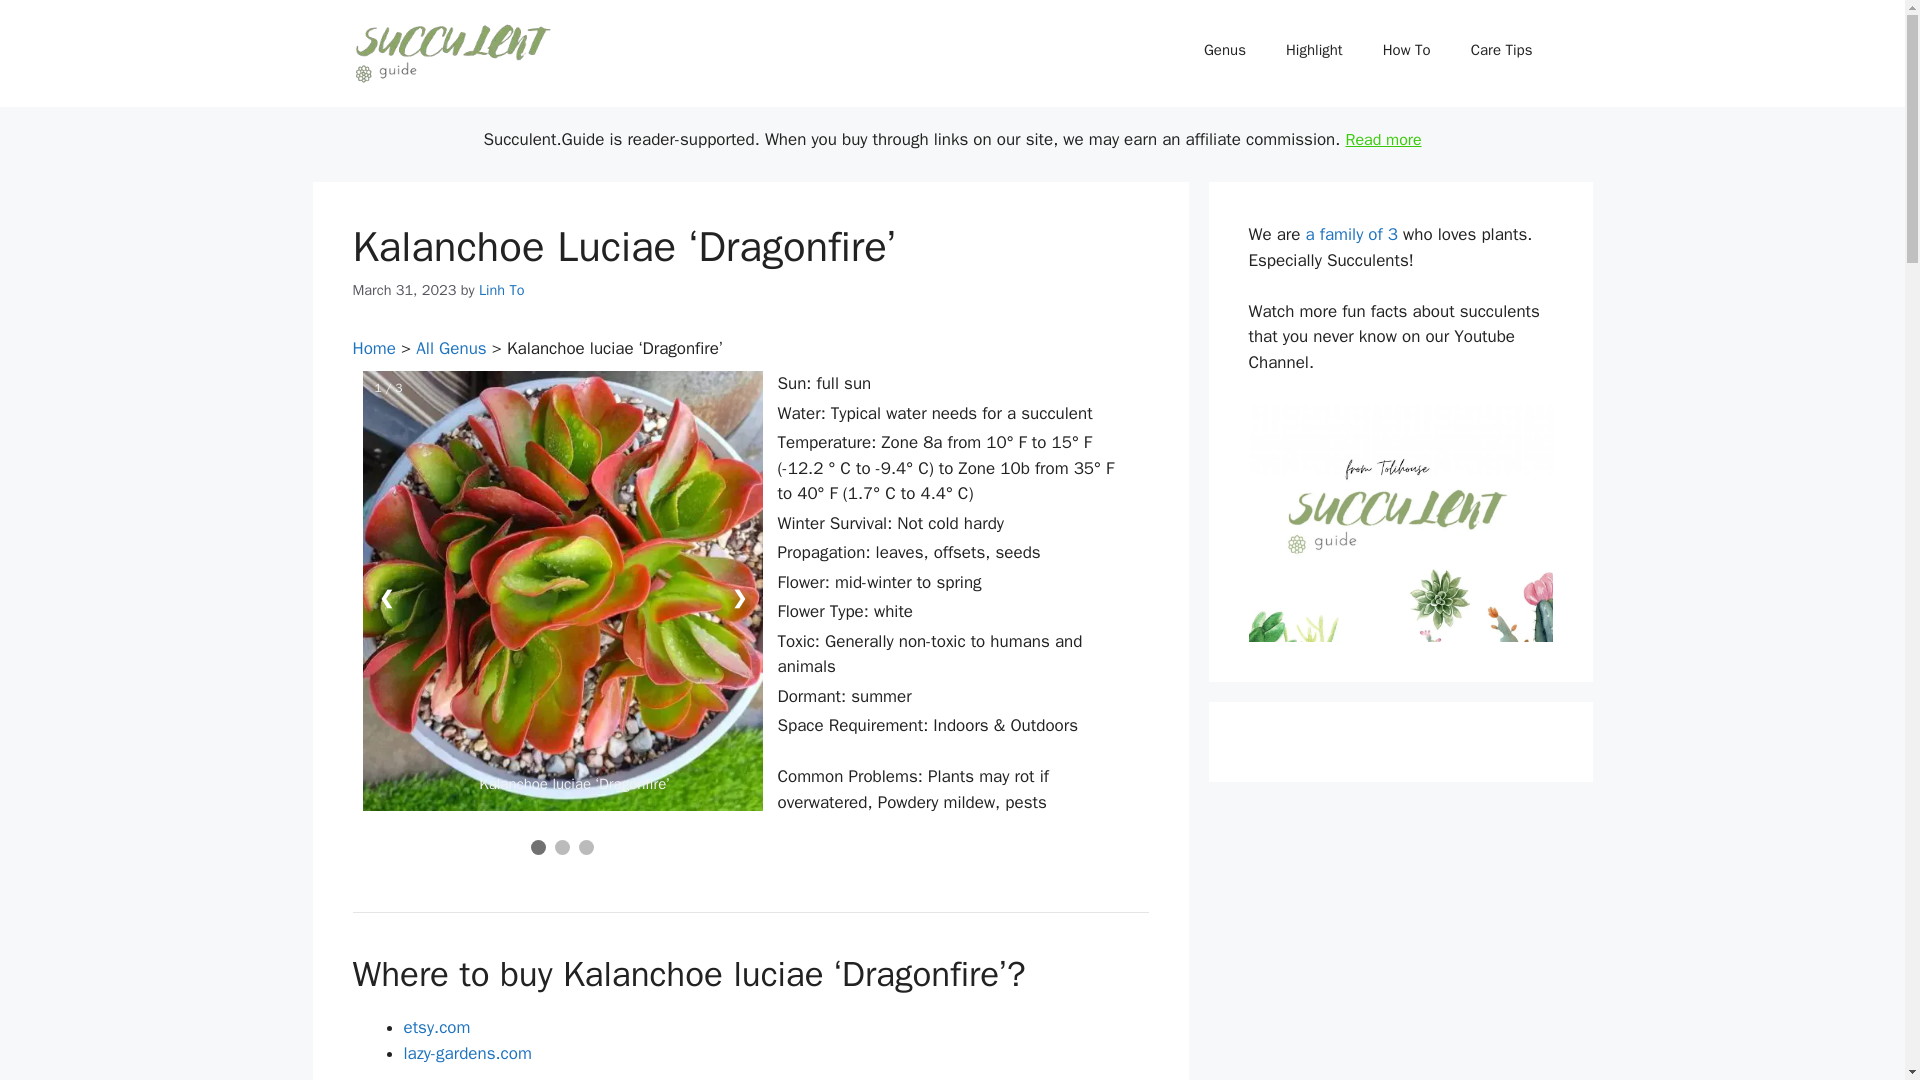 This screenshot has height=1080, width=1920. I want to click on All Genus, so click(450, 348).